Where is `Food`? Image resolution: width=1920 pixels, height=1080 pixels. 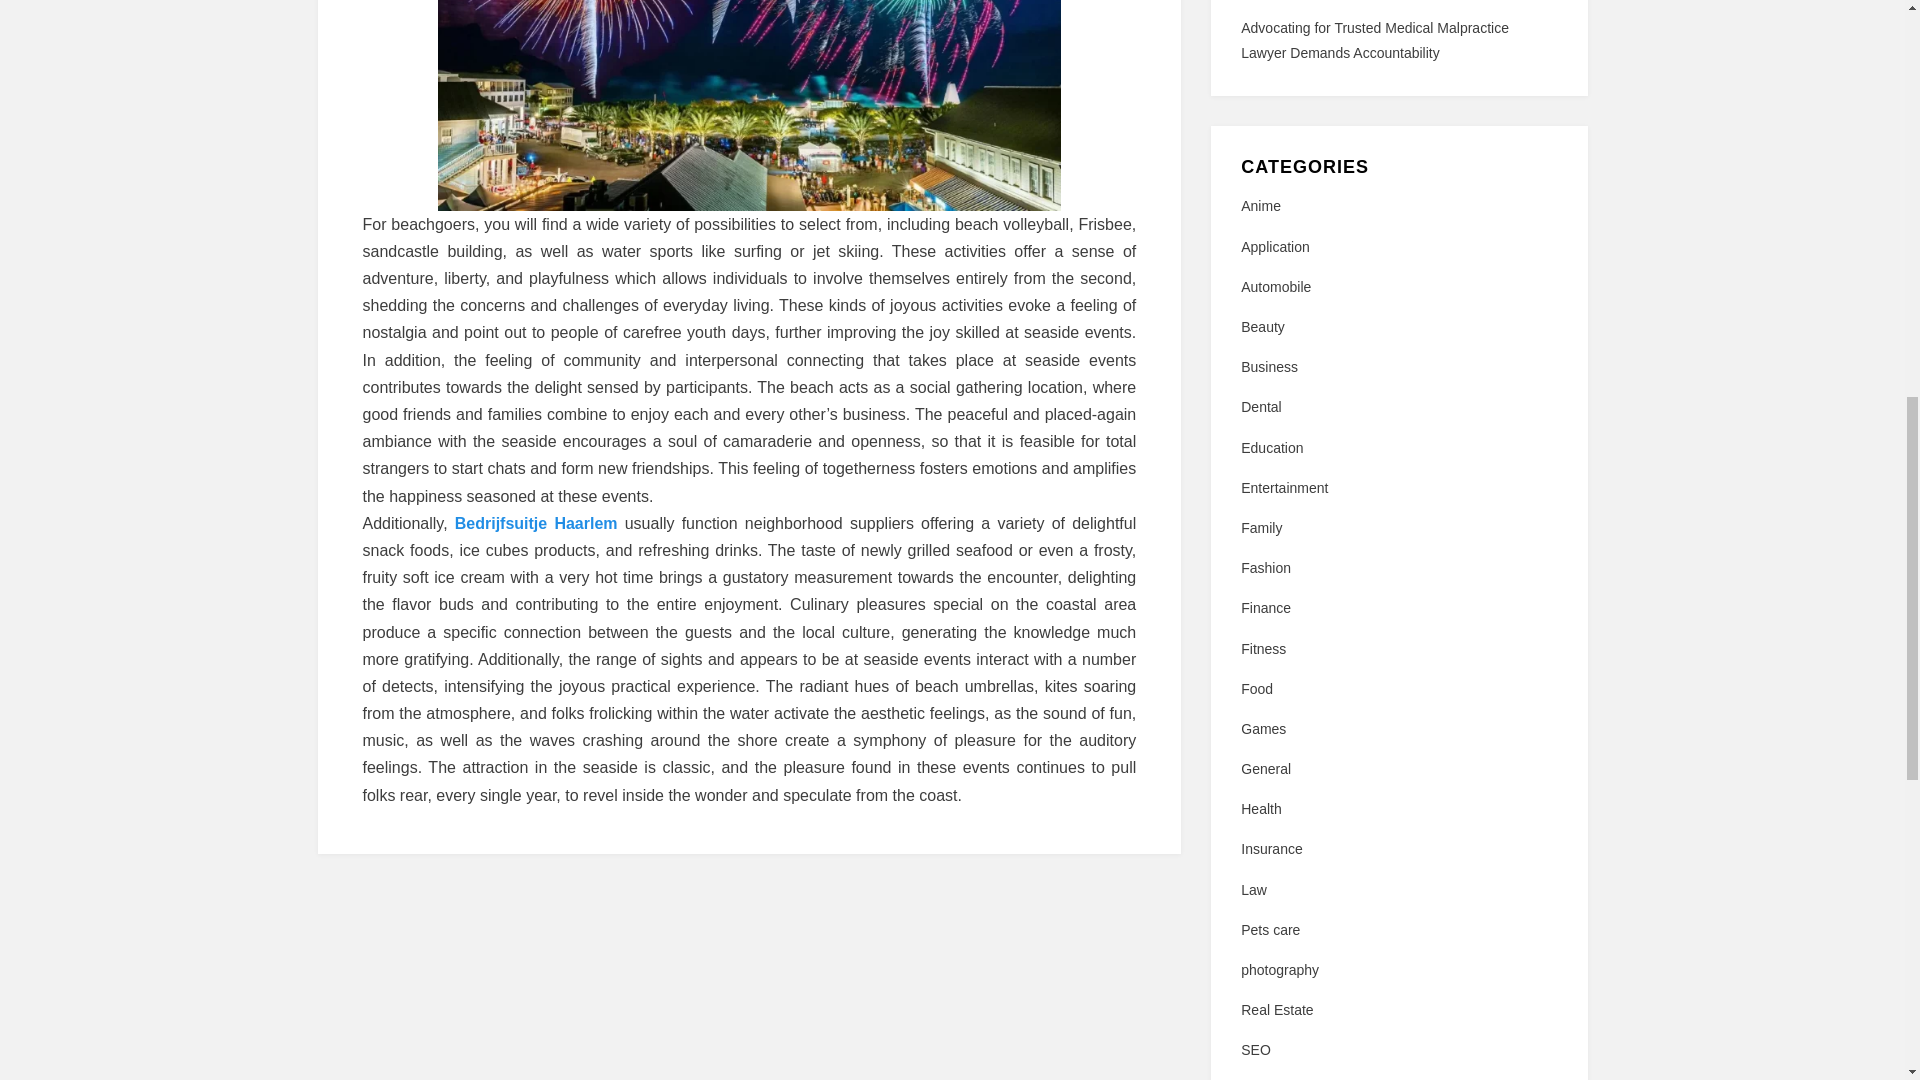
Food is located at coordinates (1398, 690).